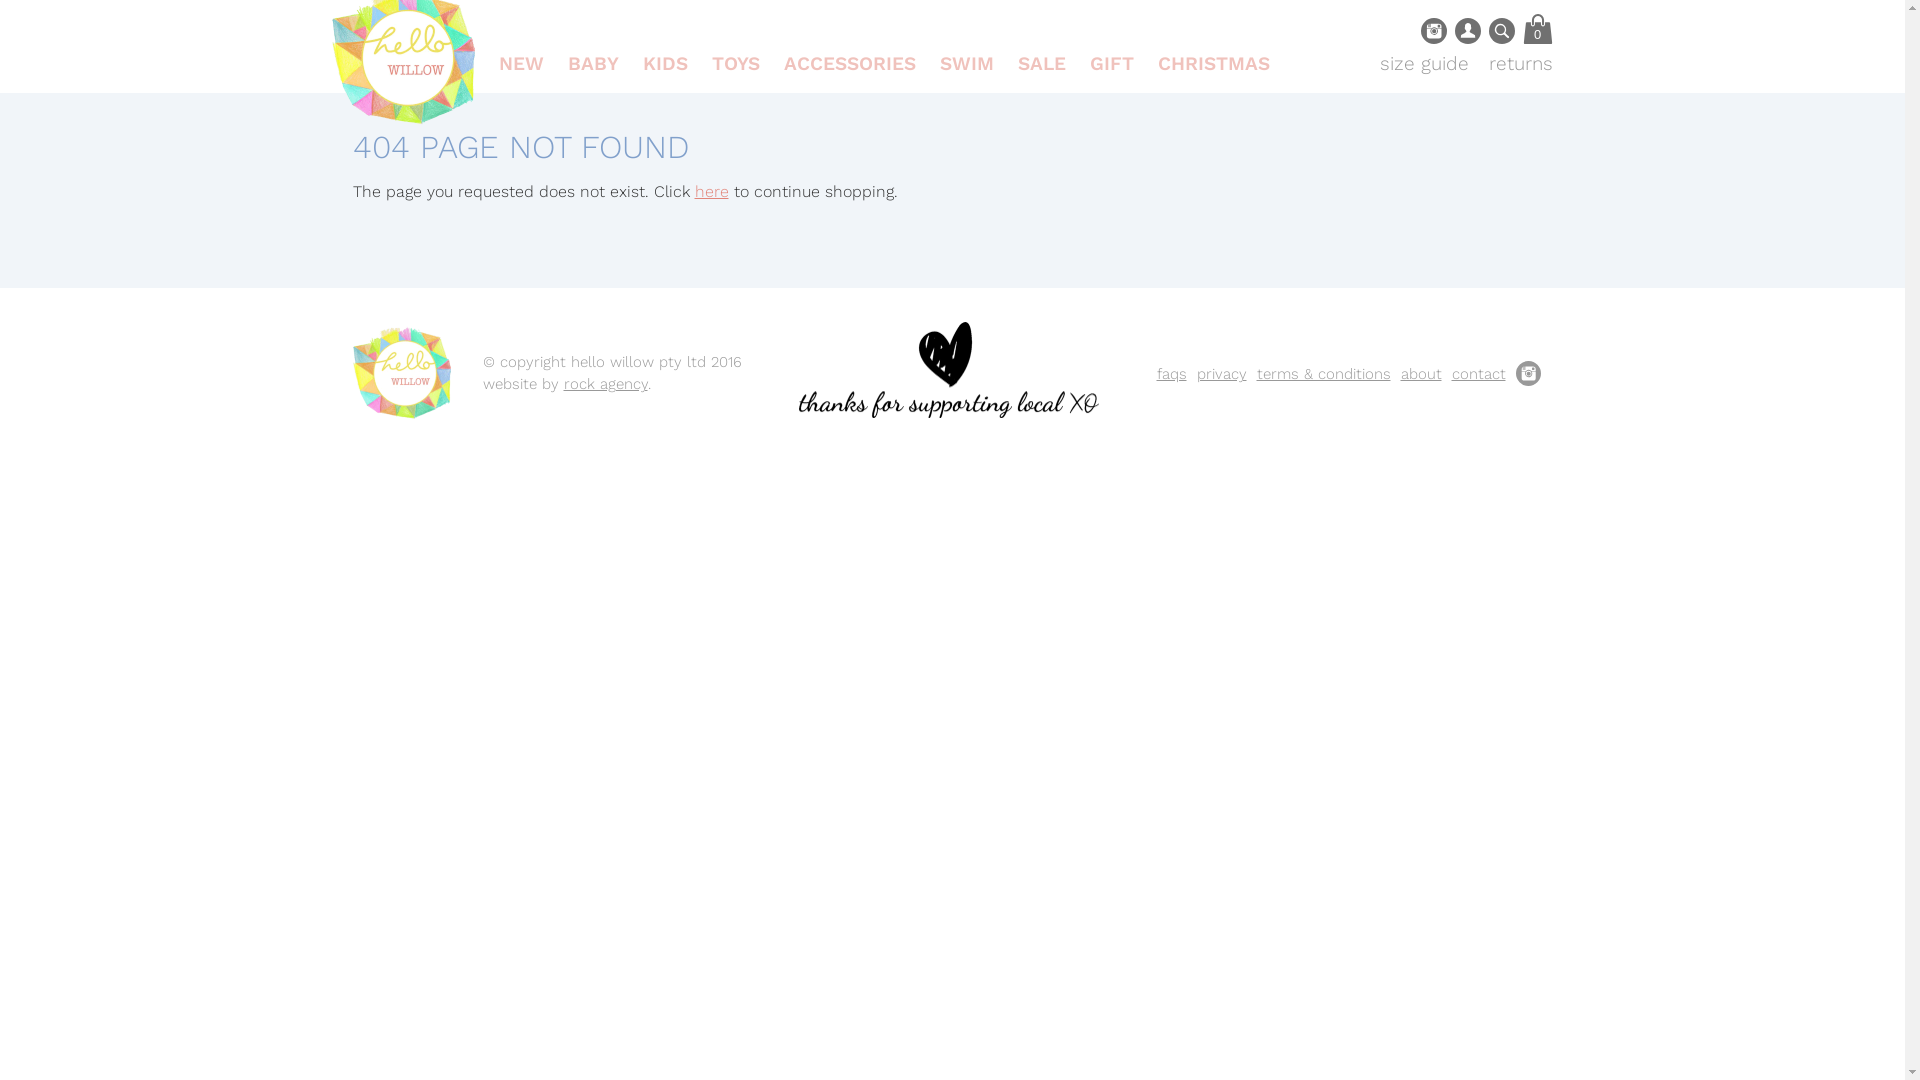 The width and height of the screenshot is (1920, 1080). I want to click on SWIM, so click(967, 64).